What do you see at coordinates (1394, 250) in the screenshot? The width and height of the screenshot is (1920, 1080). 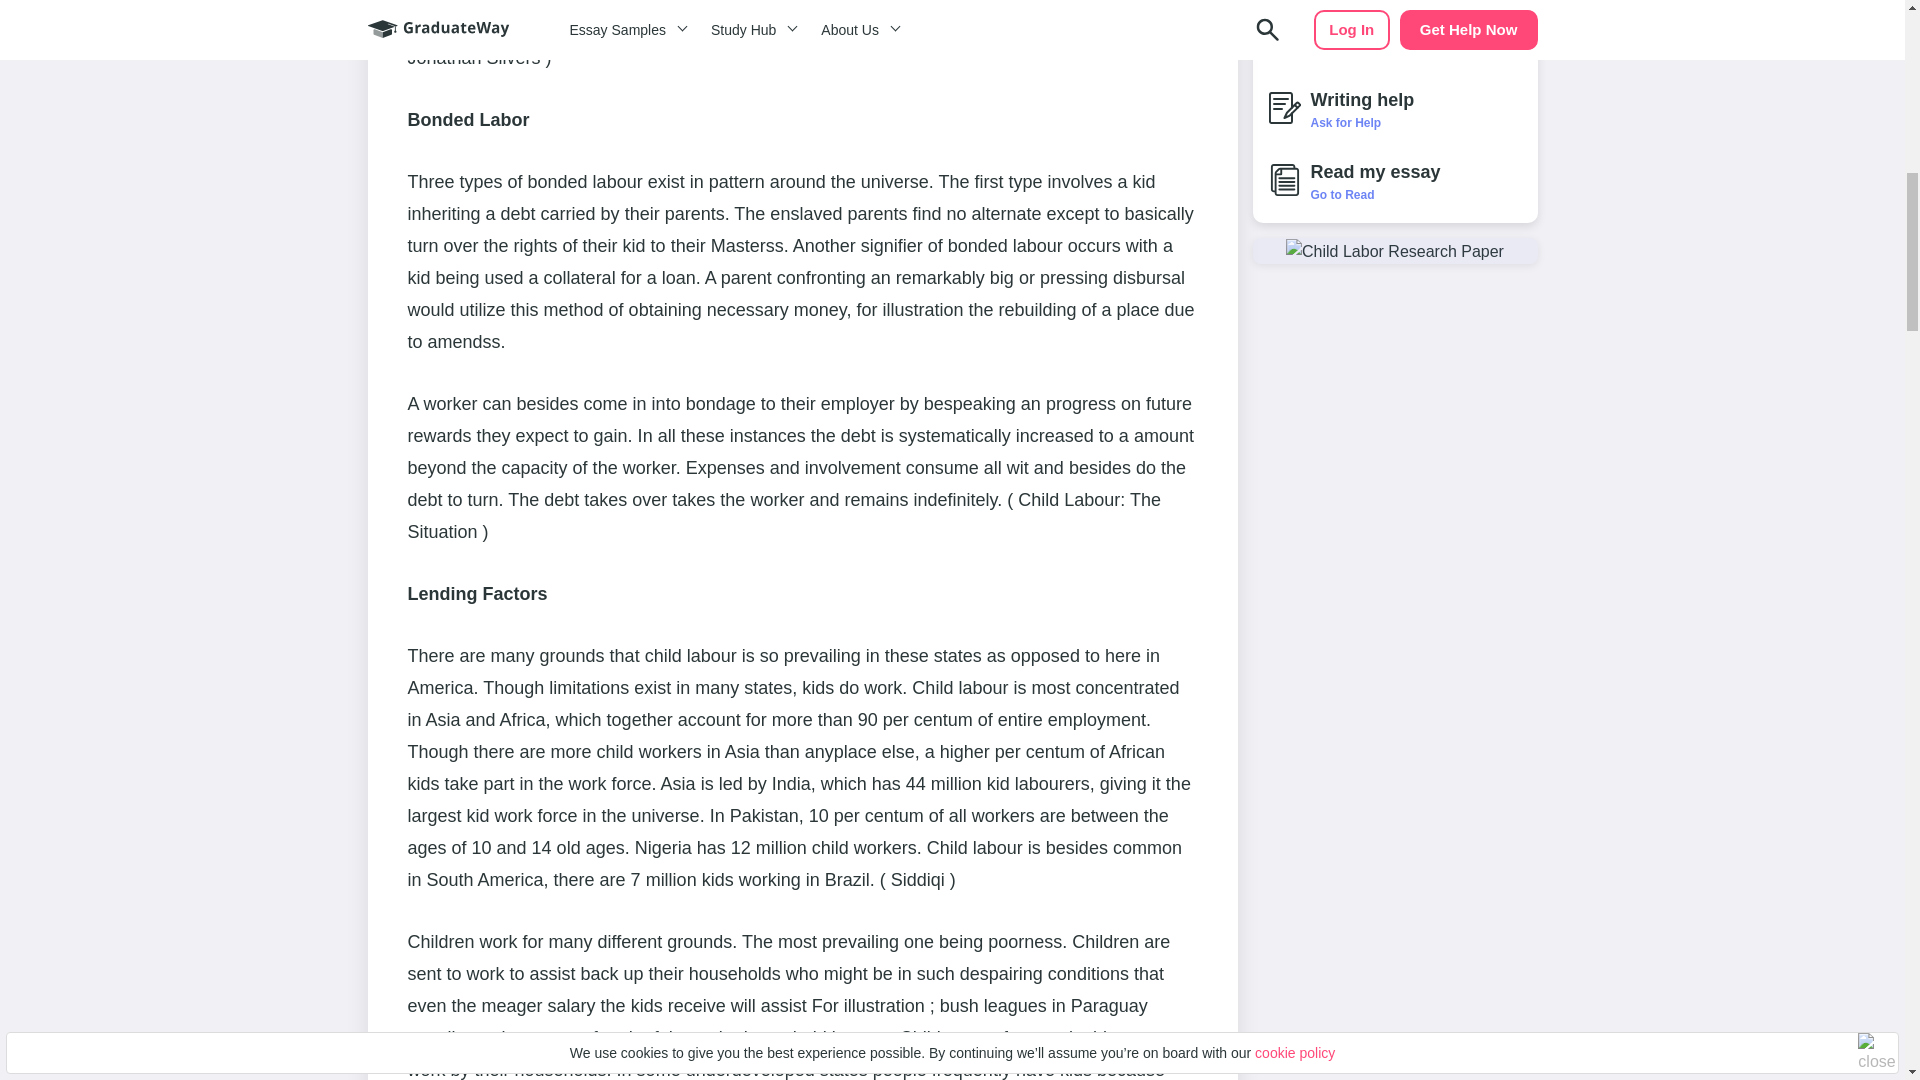 I see `Child Labor Research Paper` at bounding box center [1394, 250].